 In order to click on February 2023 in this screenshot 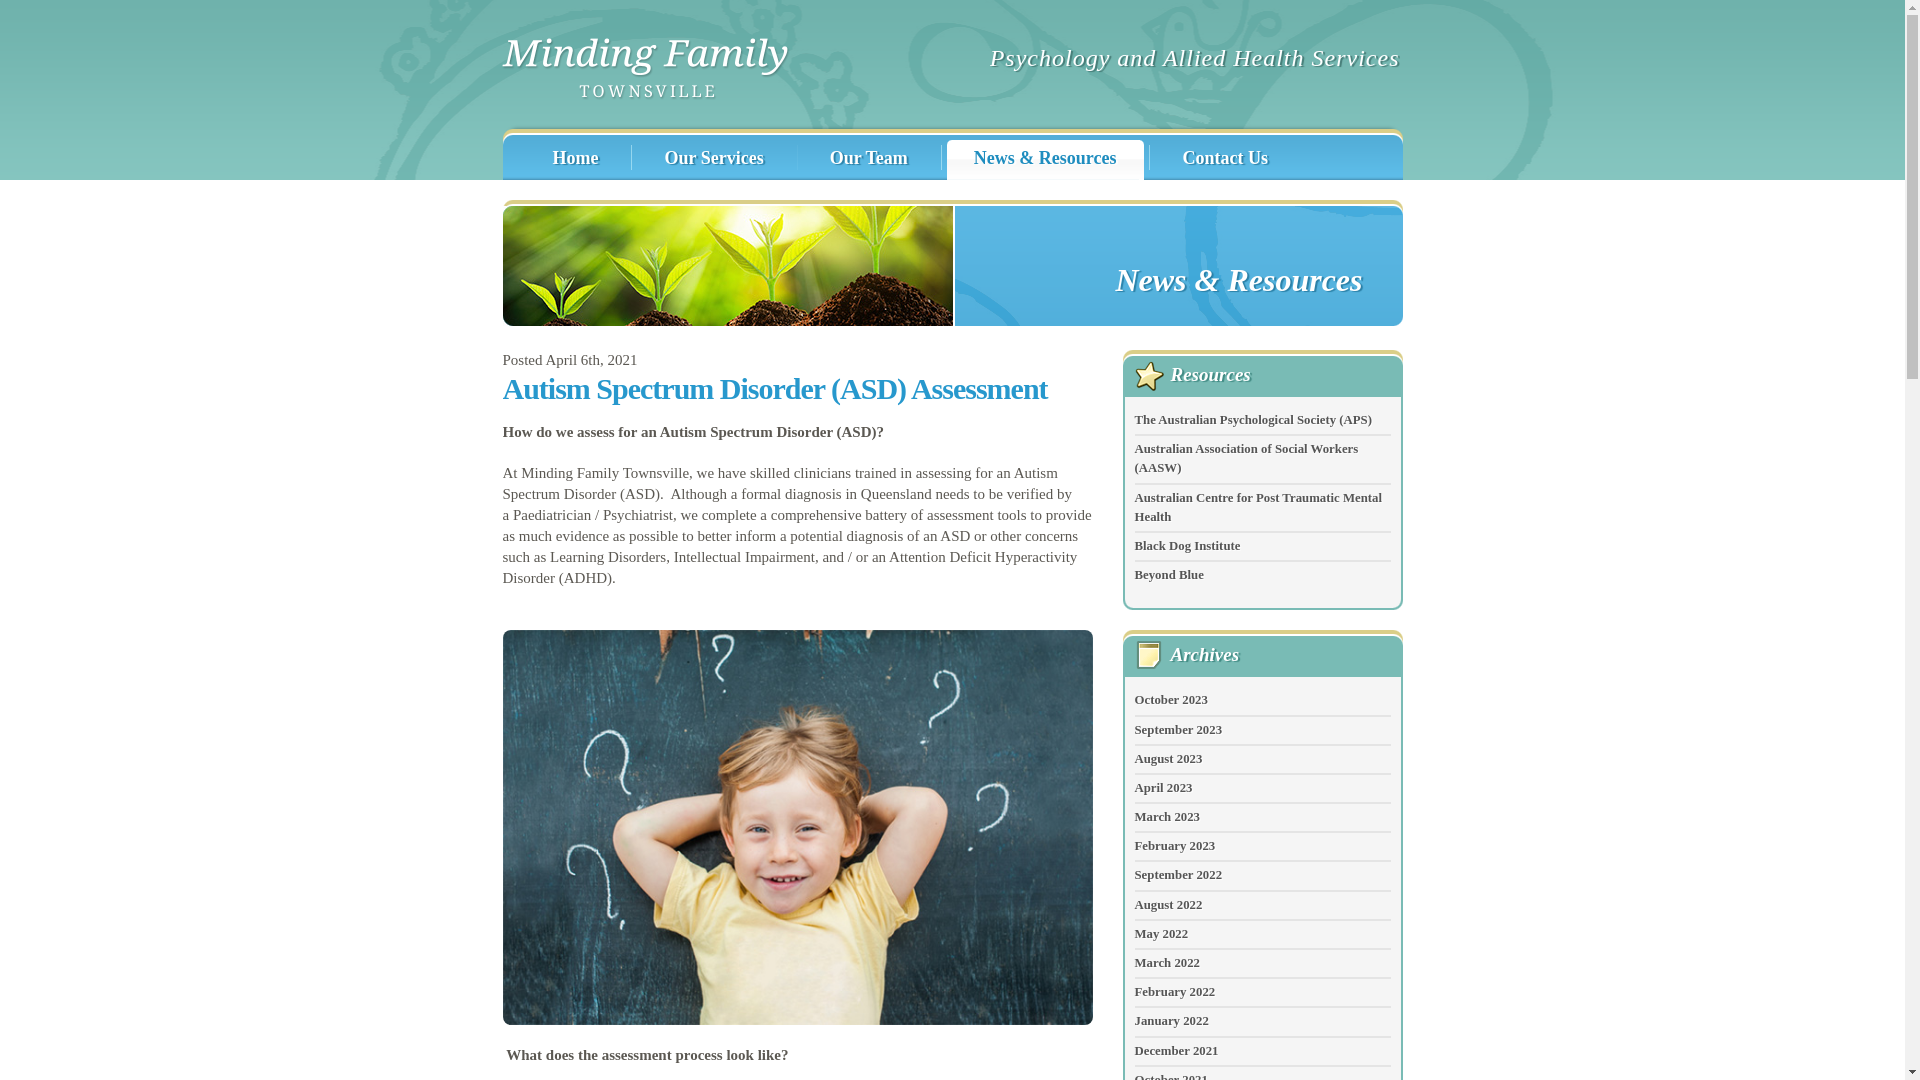, I will do `click(1174, 846)`.